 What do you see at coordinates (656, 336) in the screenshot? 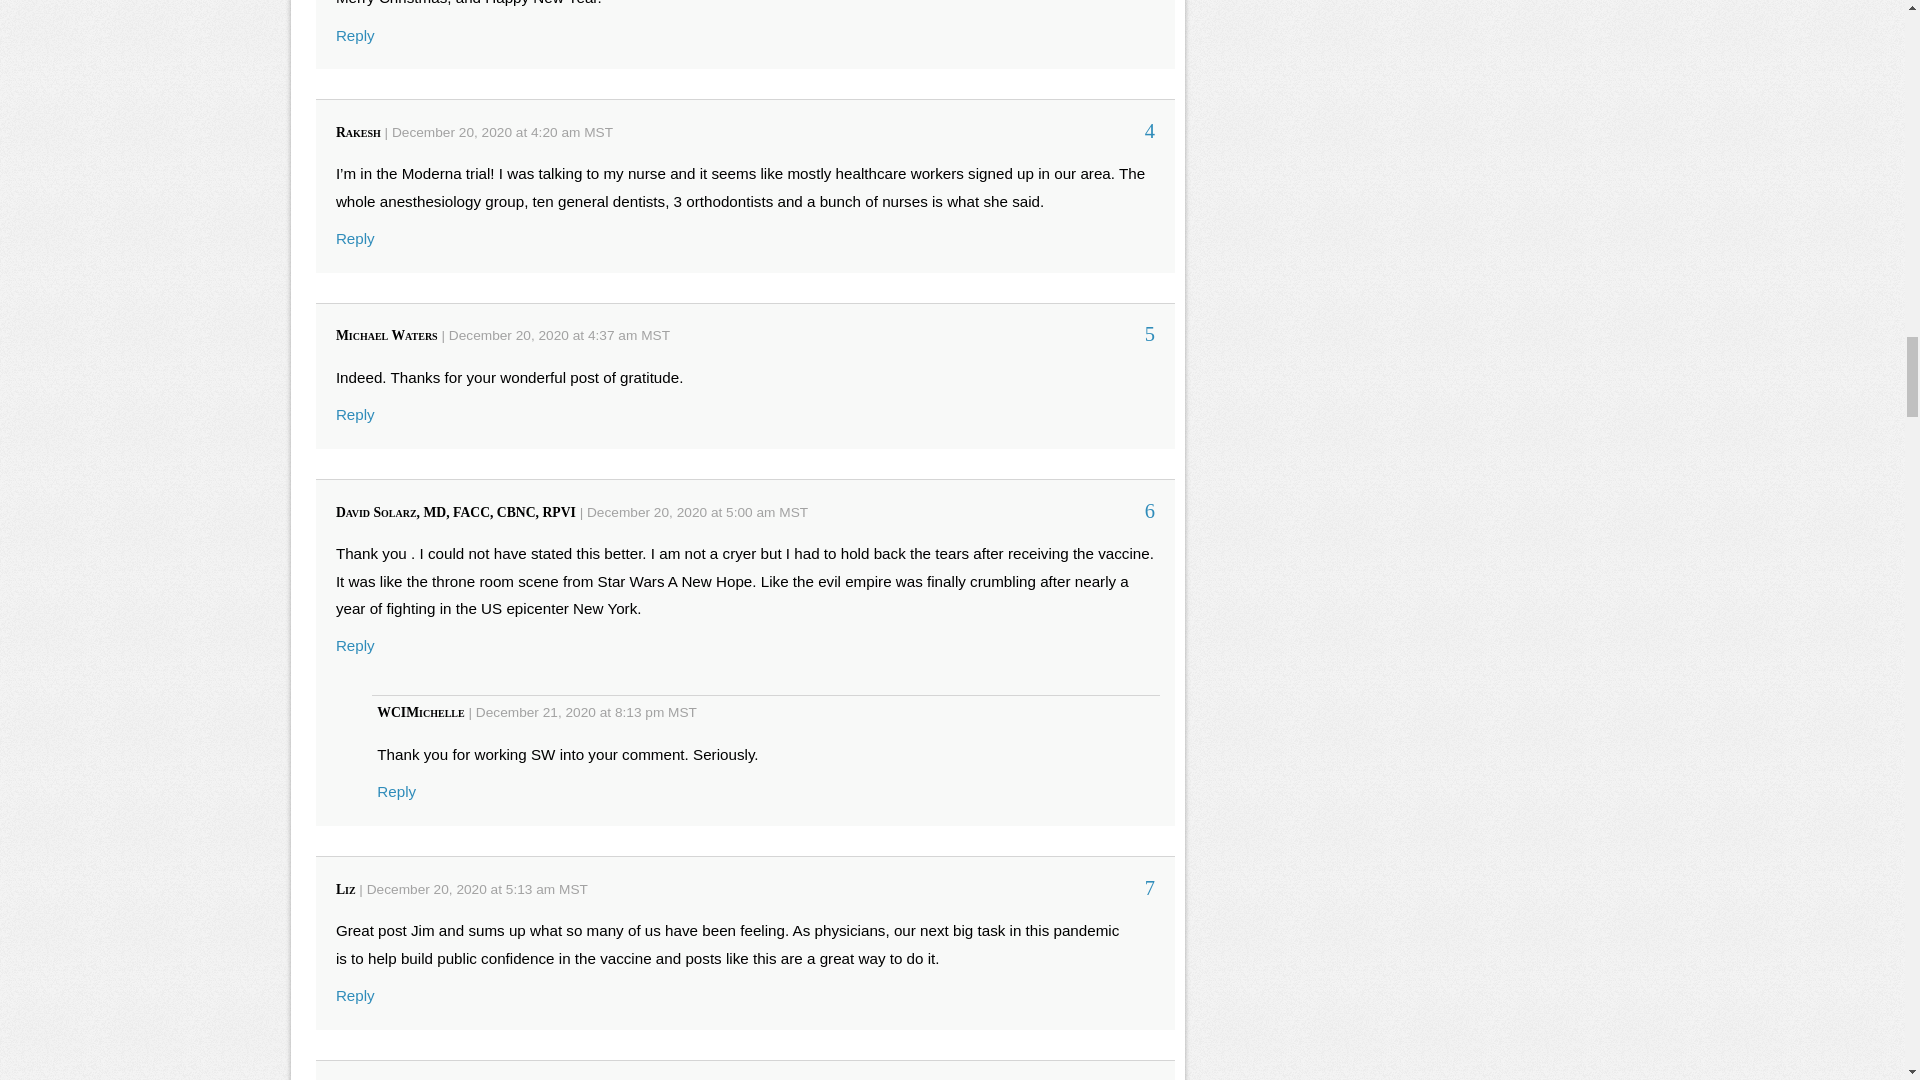
I see `Mountain Standard Time` at bounding box center [656, 336].